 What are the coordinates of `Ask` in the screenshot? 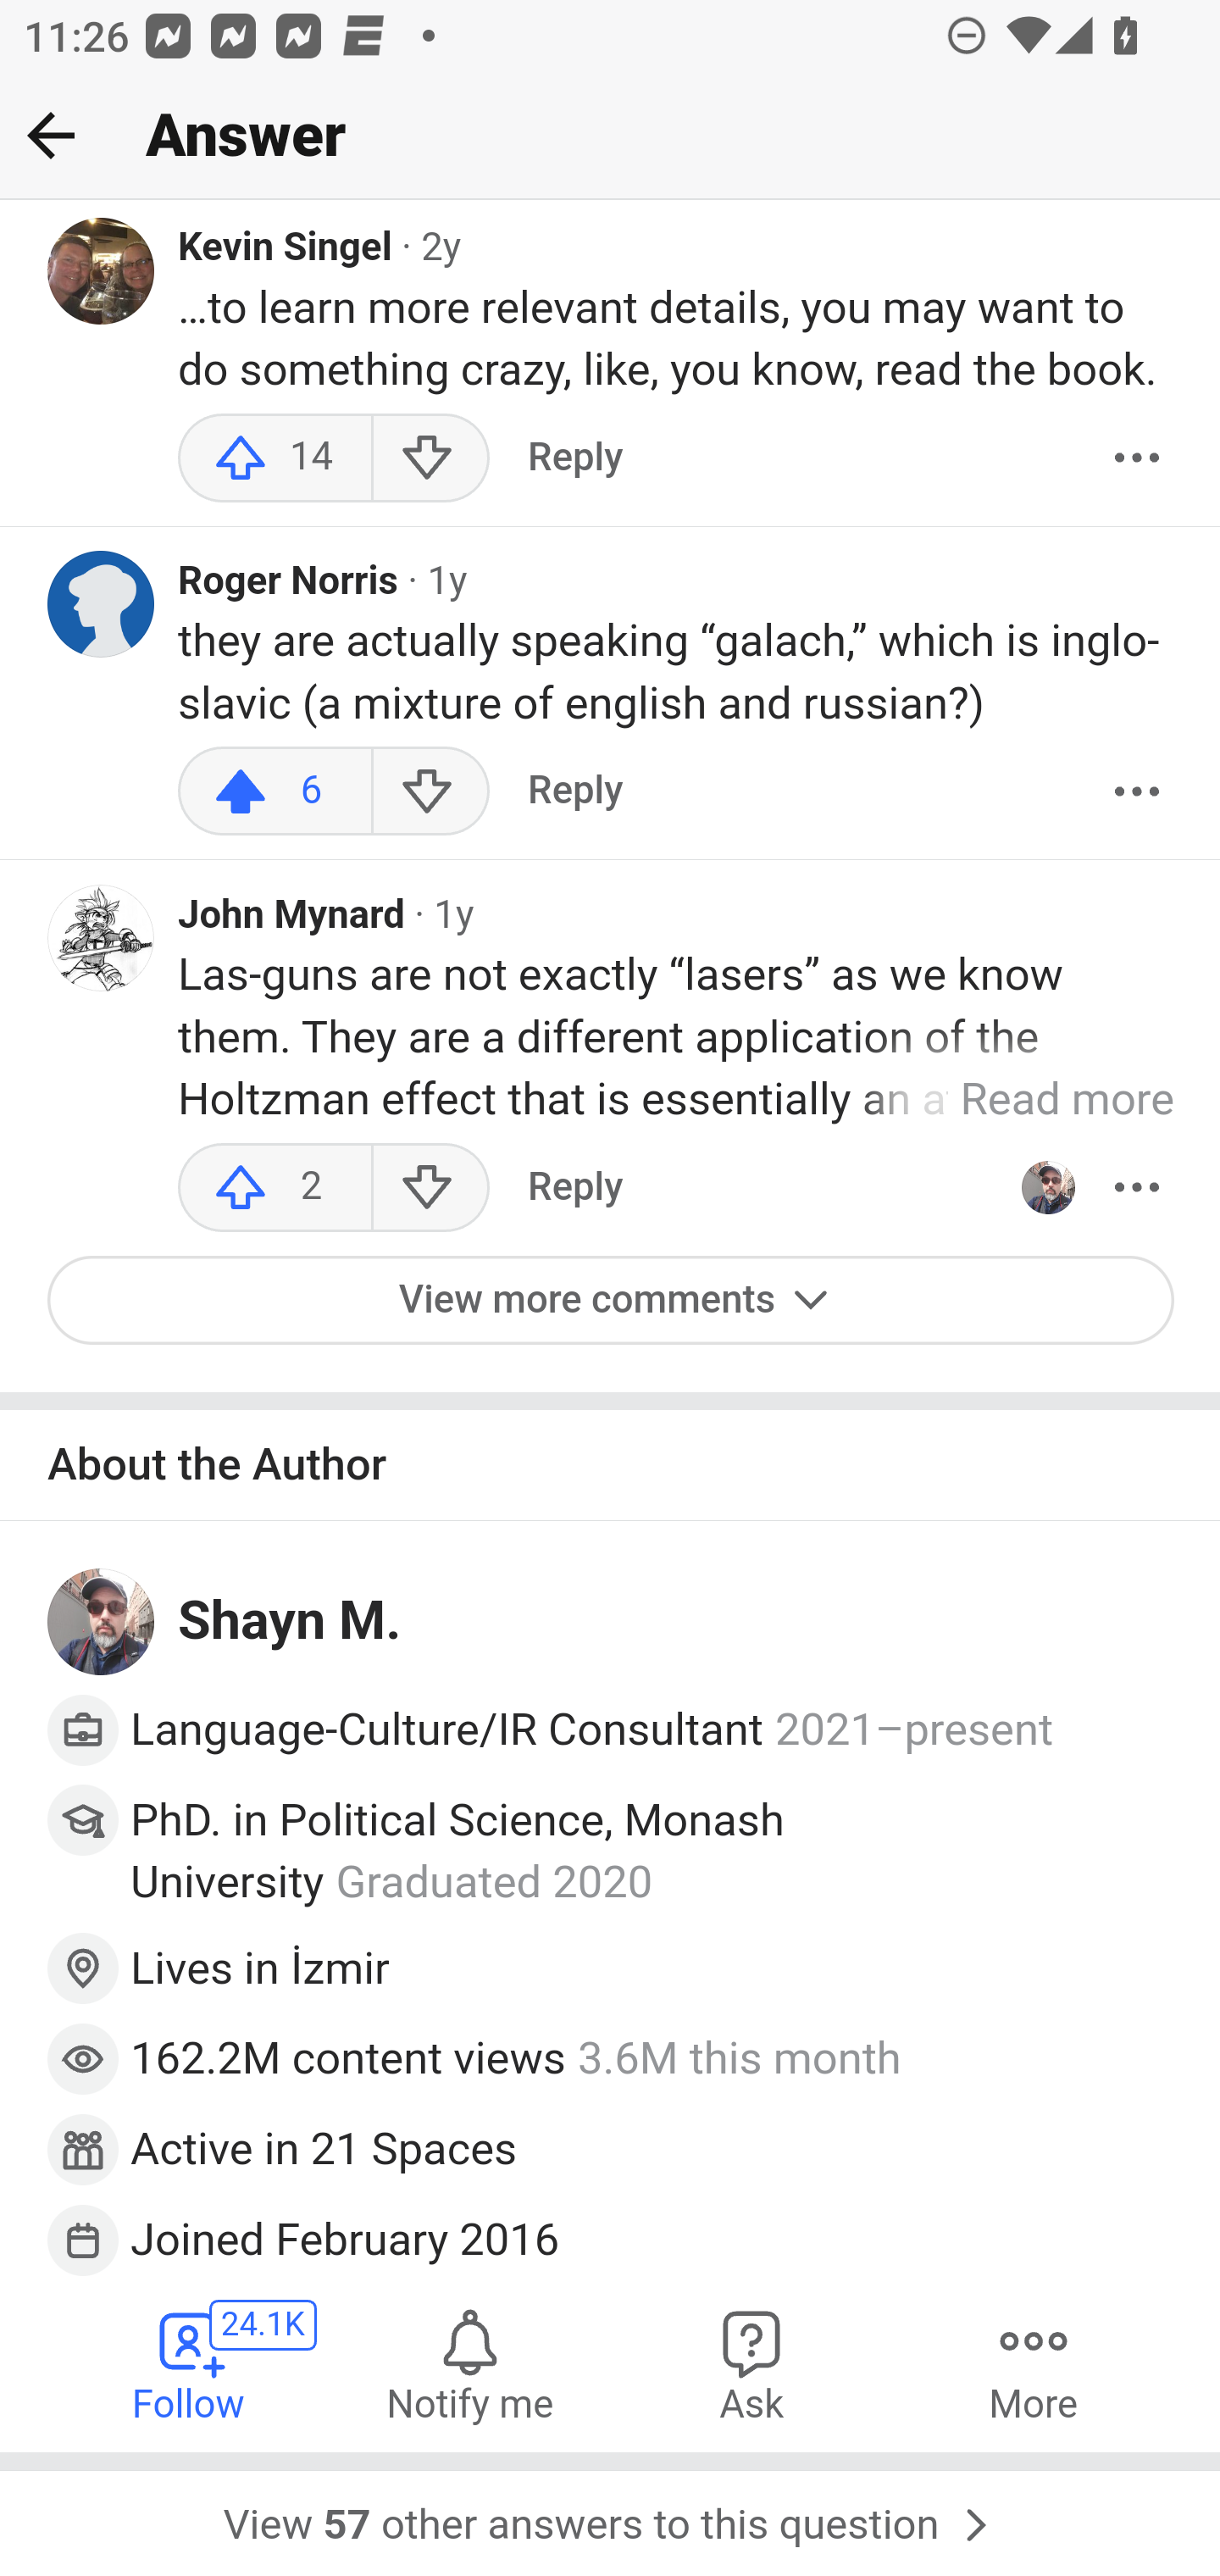 It's located at (752, 2366).